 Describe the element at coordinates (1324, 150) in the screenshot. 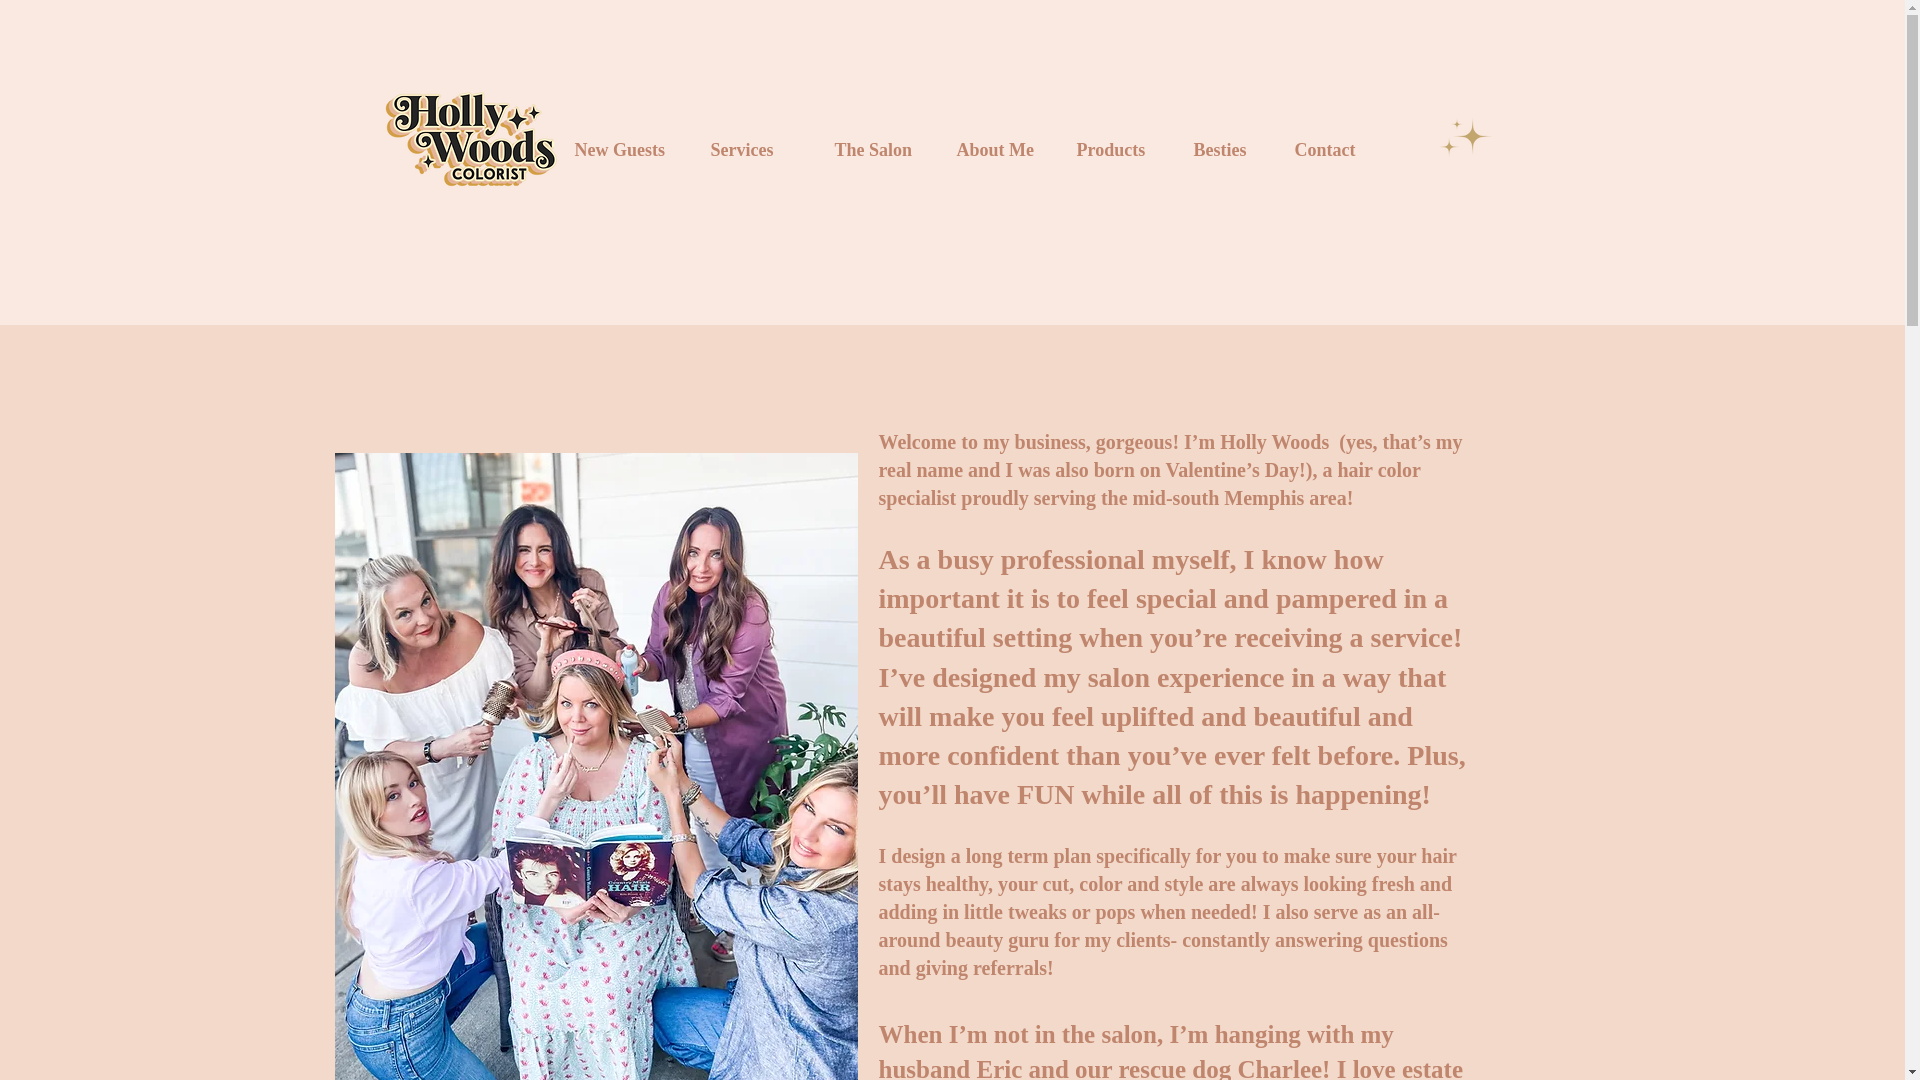

I see `Contact` at that location.